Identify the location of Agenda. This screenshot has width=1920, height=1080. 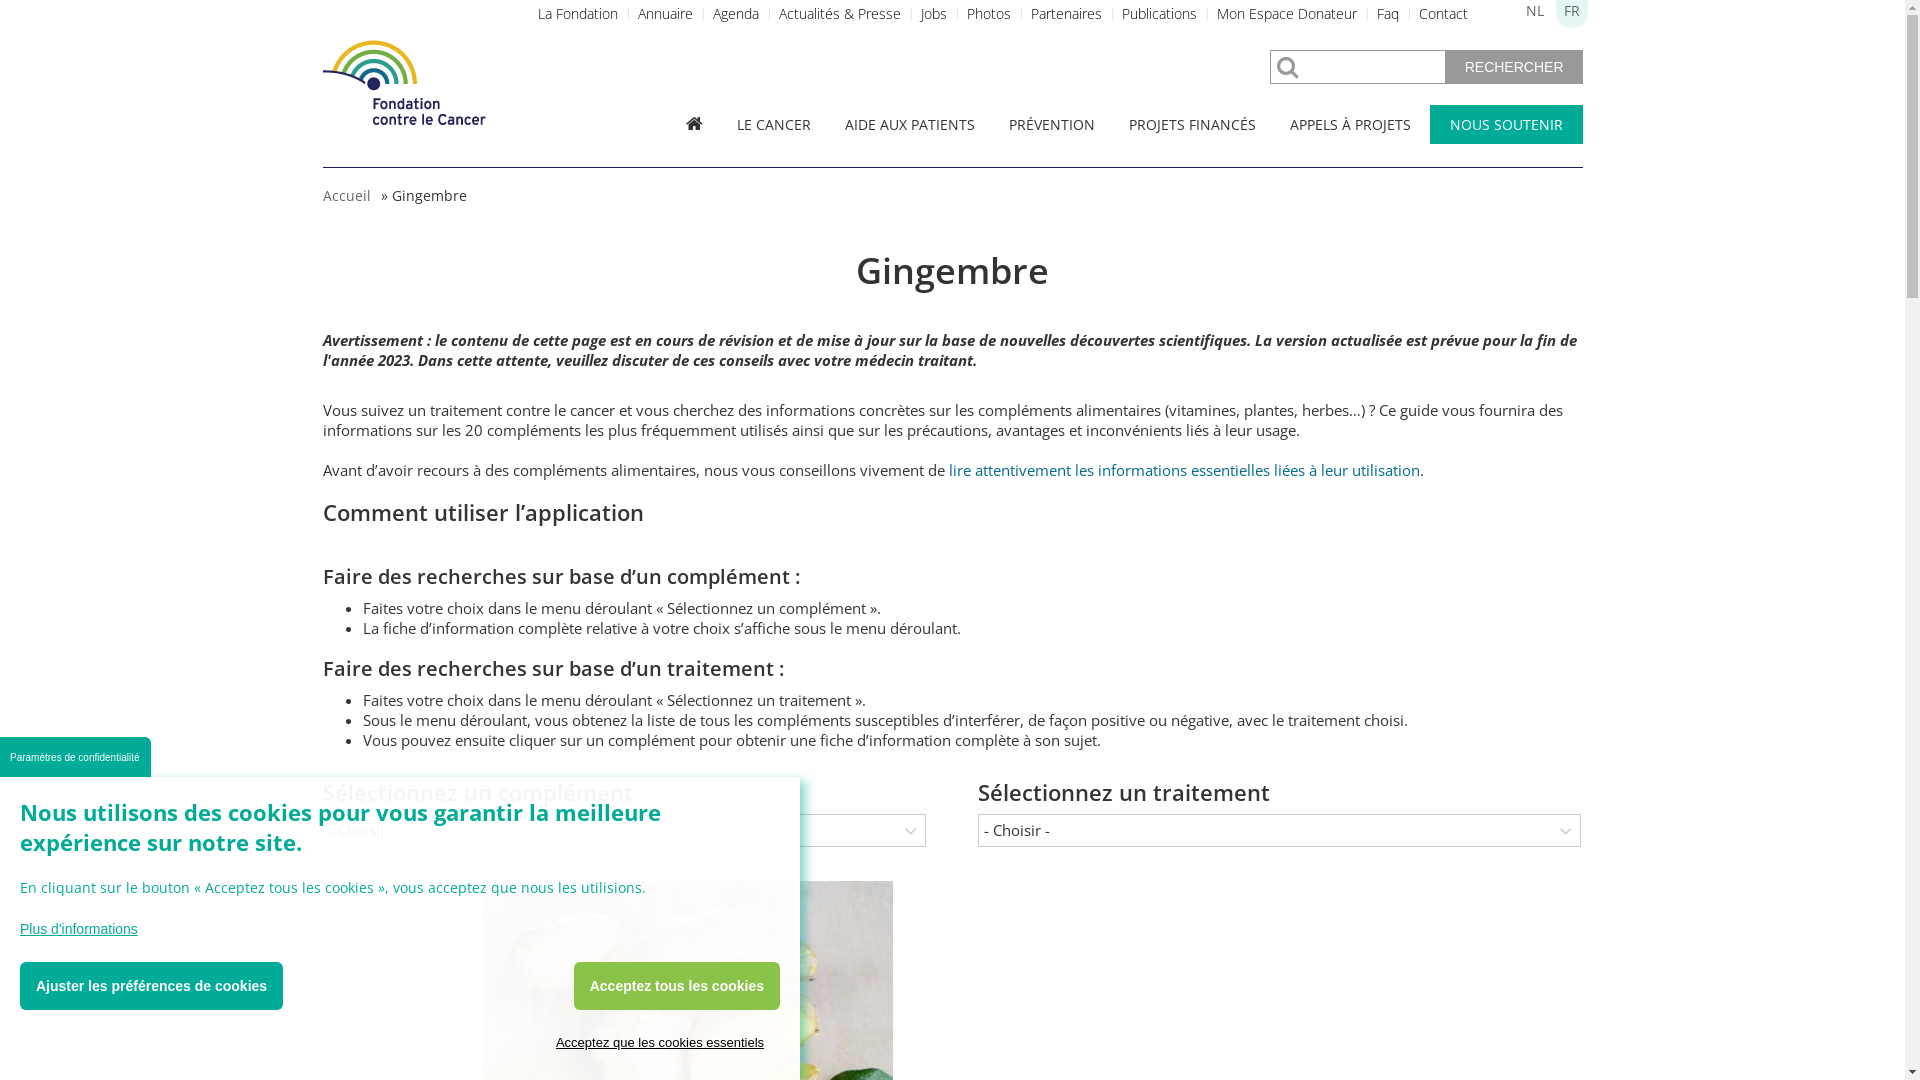
(735, 14).